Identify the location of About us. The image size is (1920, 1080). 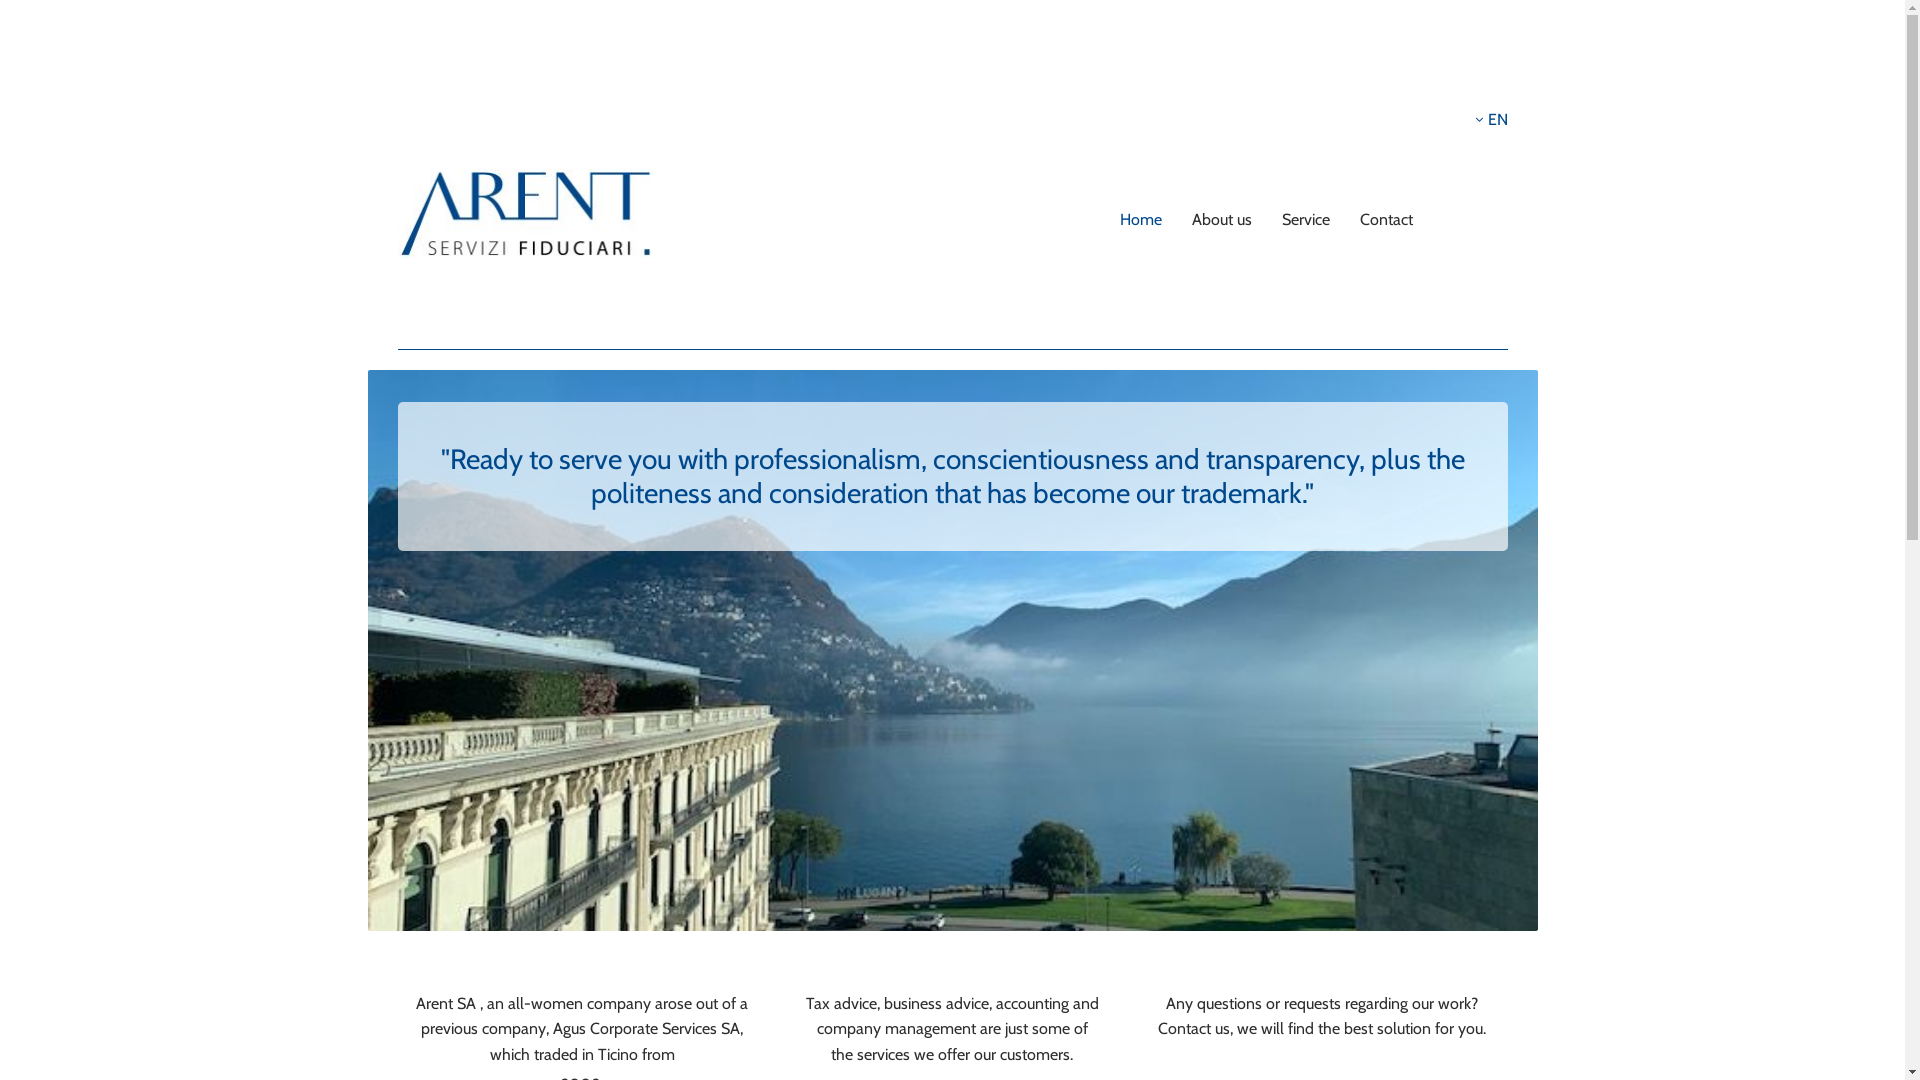
(1222, 220).